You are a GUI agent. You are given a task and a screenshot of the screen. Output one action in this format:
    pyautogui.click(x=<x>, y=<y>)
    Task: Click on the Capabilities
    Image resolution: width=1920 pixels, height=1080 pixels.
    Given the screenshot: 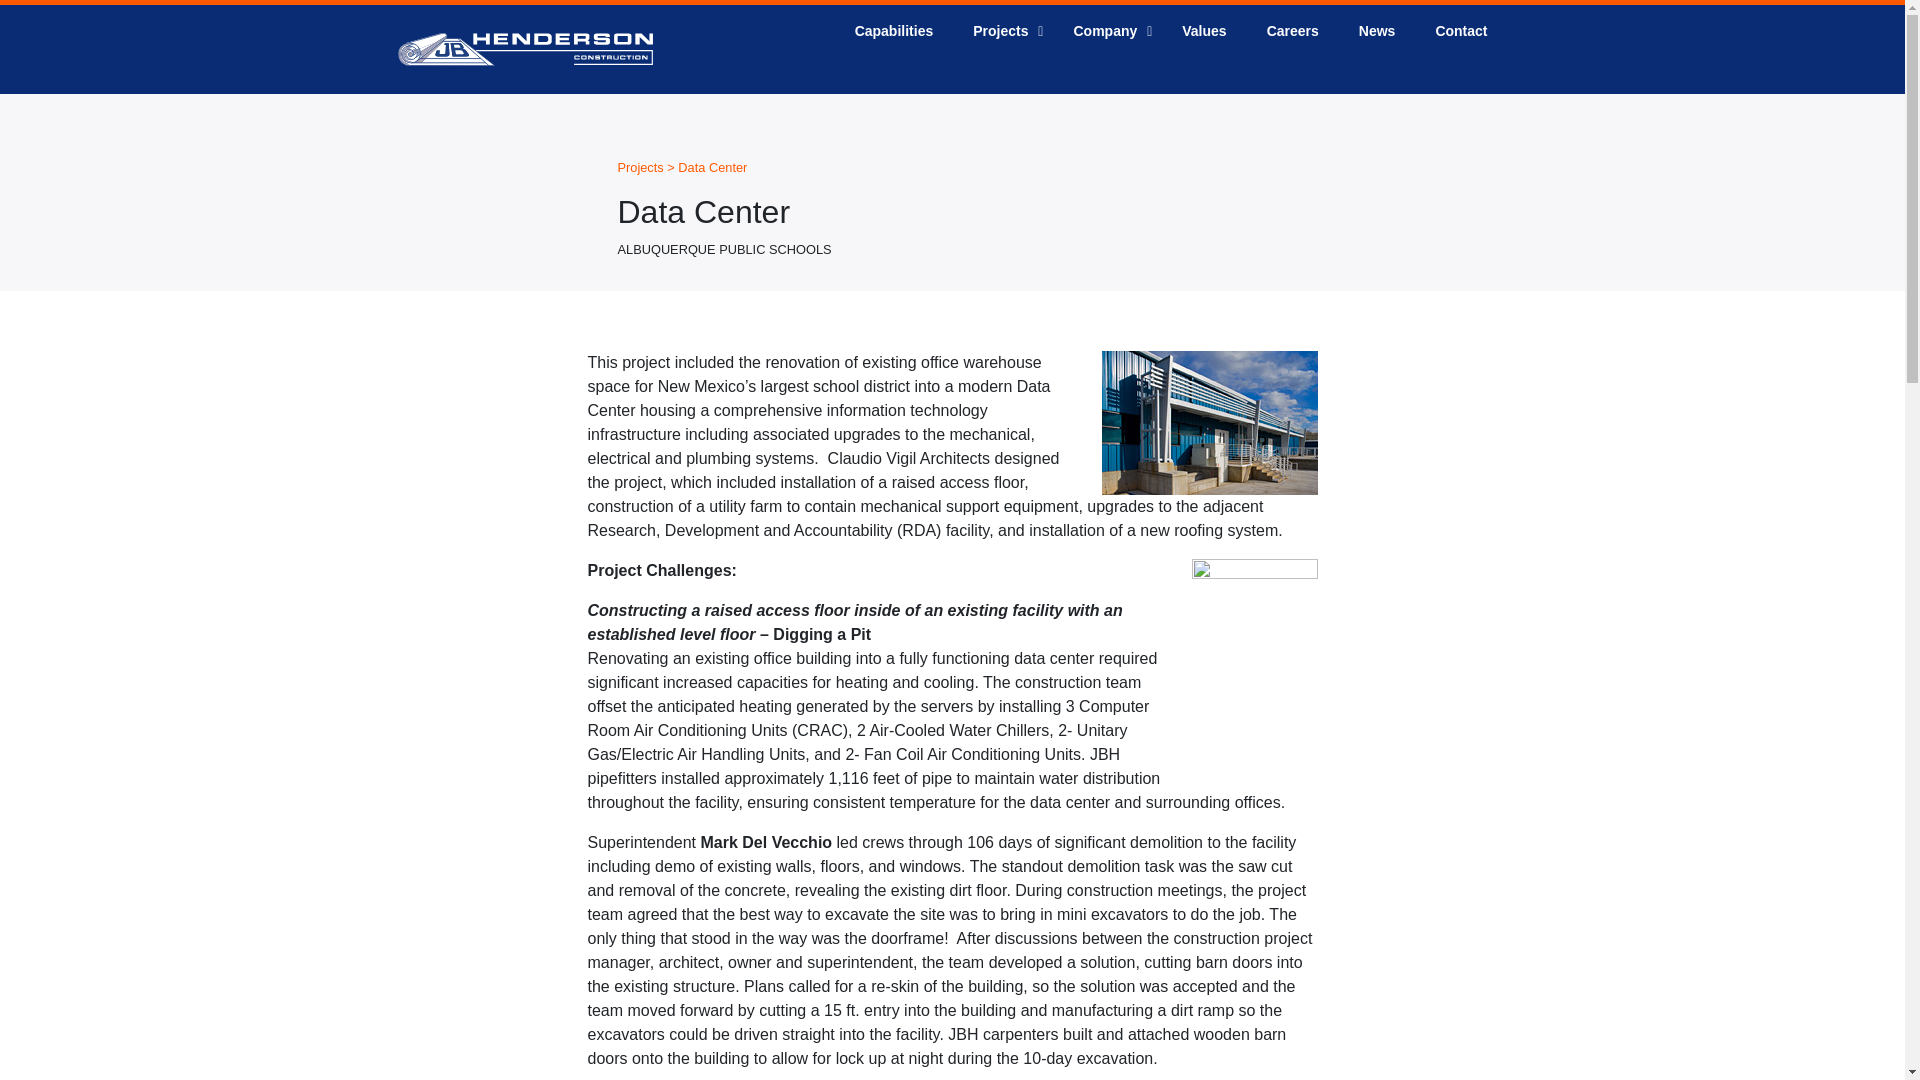 What is the action you would take?
    pyautogui.click(x=641, y=166)
    